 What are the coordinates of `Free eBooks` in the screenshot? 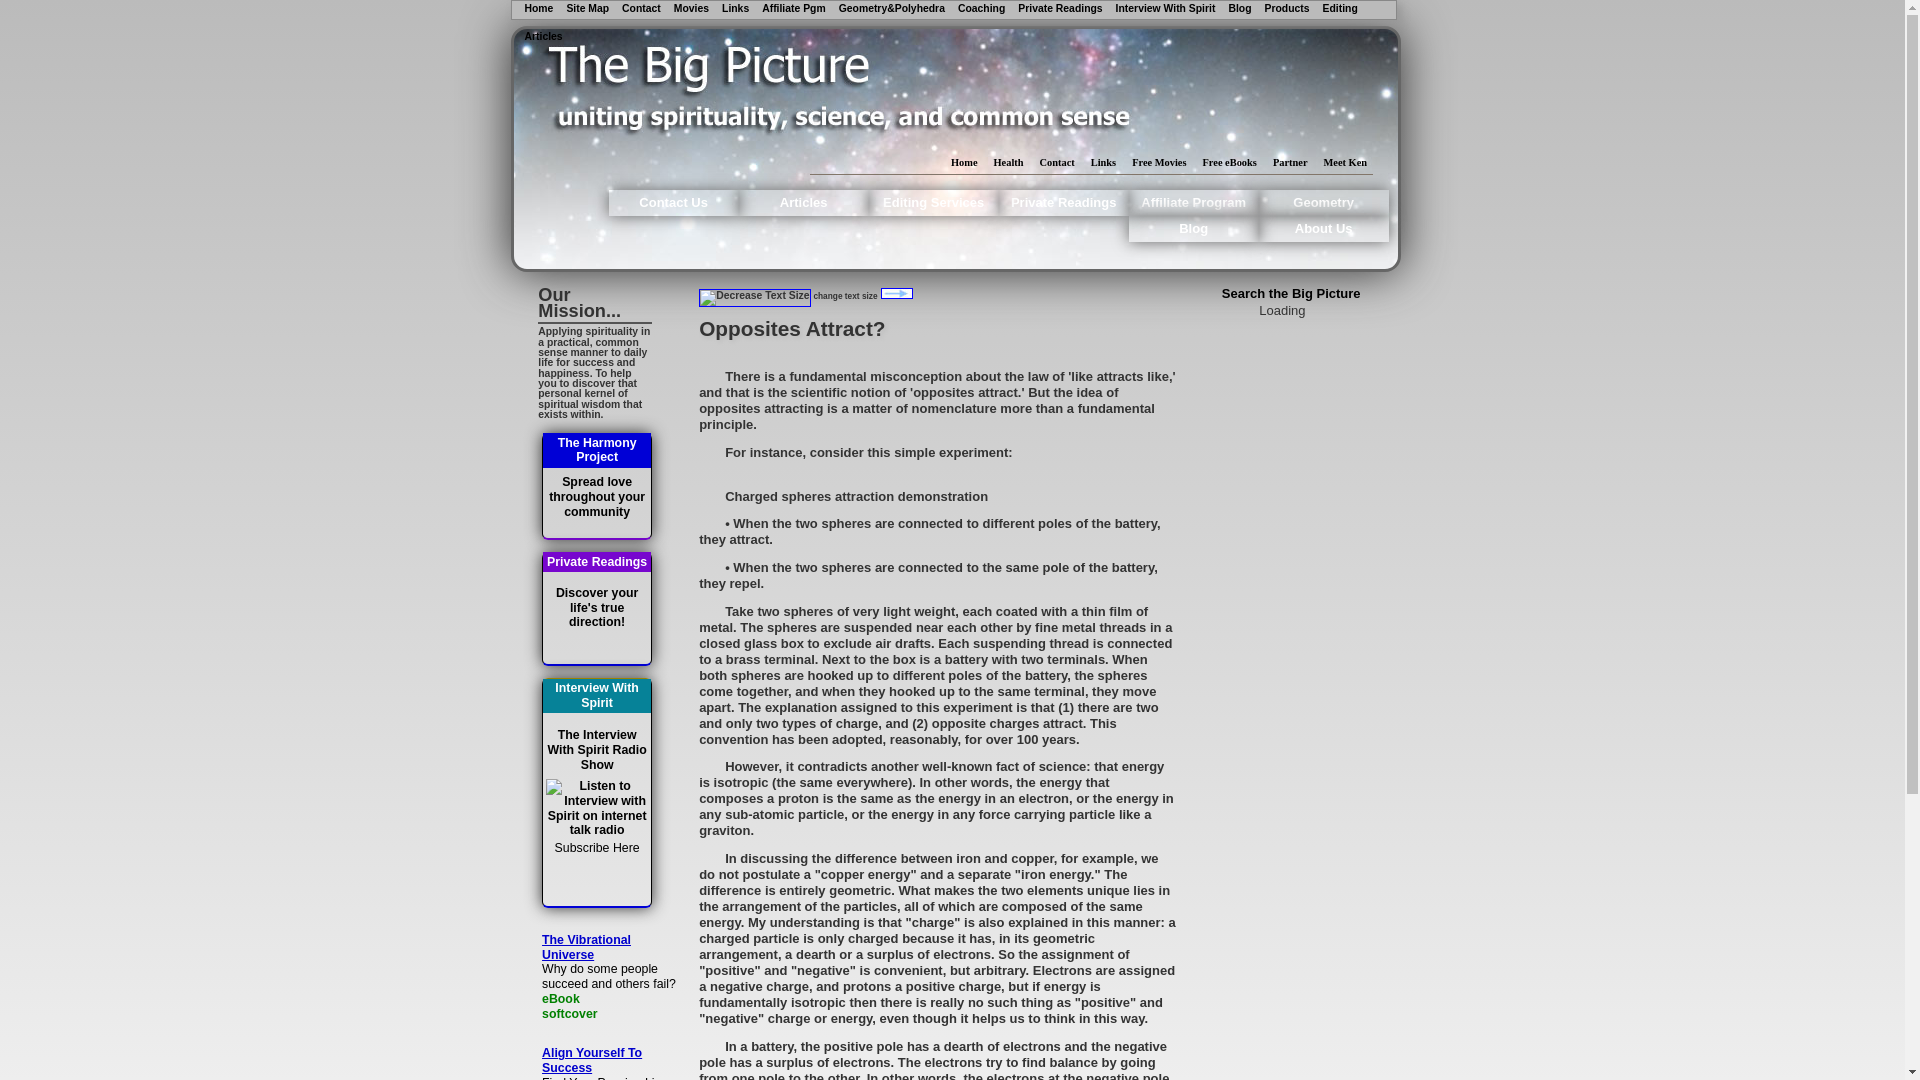 It's located at (1228, 162).